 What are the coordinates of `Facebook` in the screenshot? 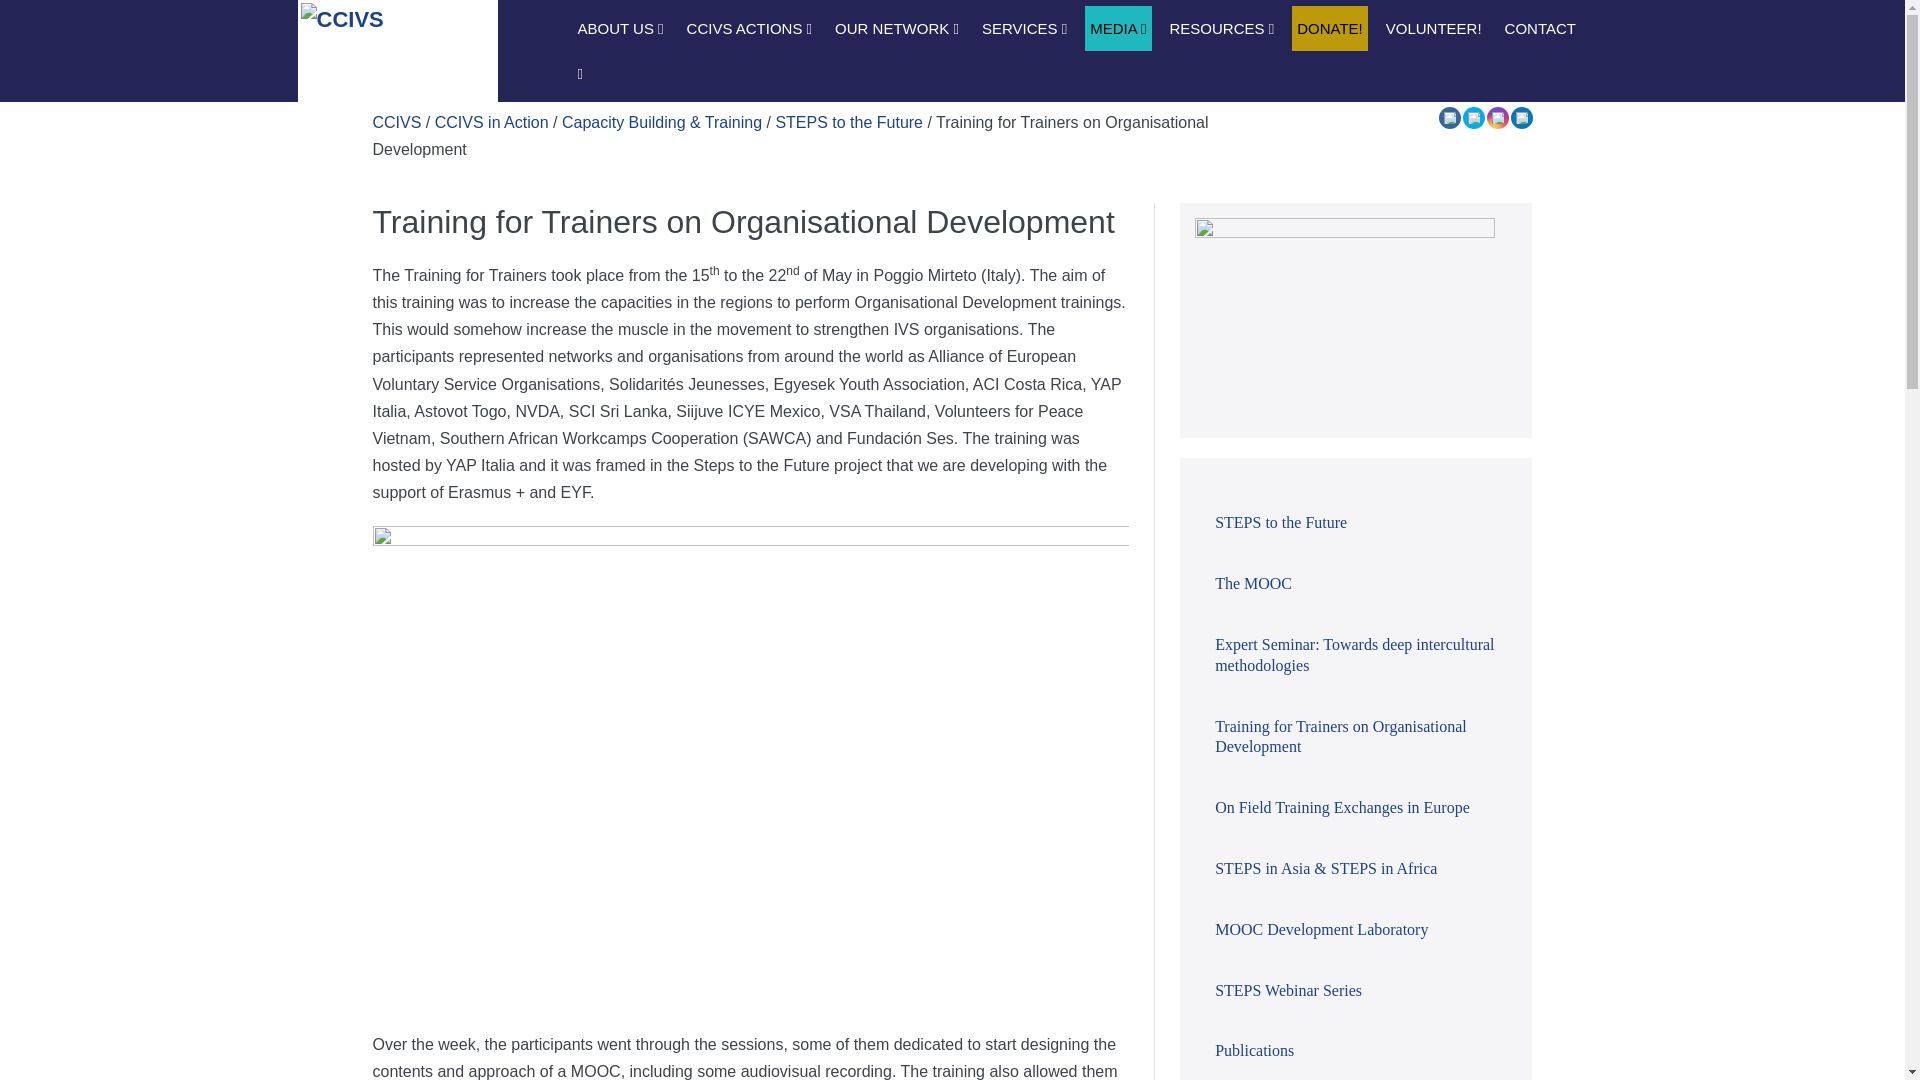 It's located at (1449, 118).